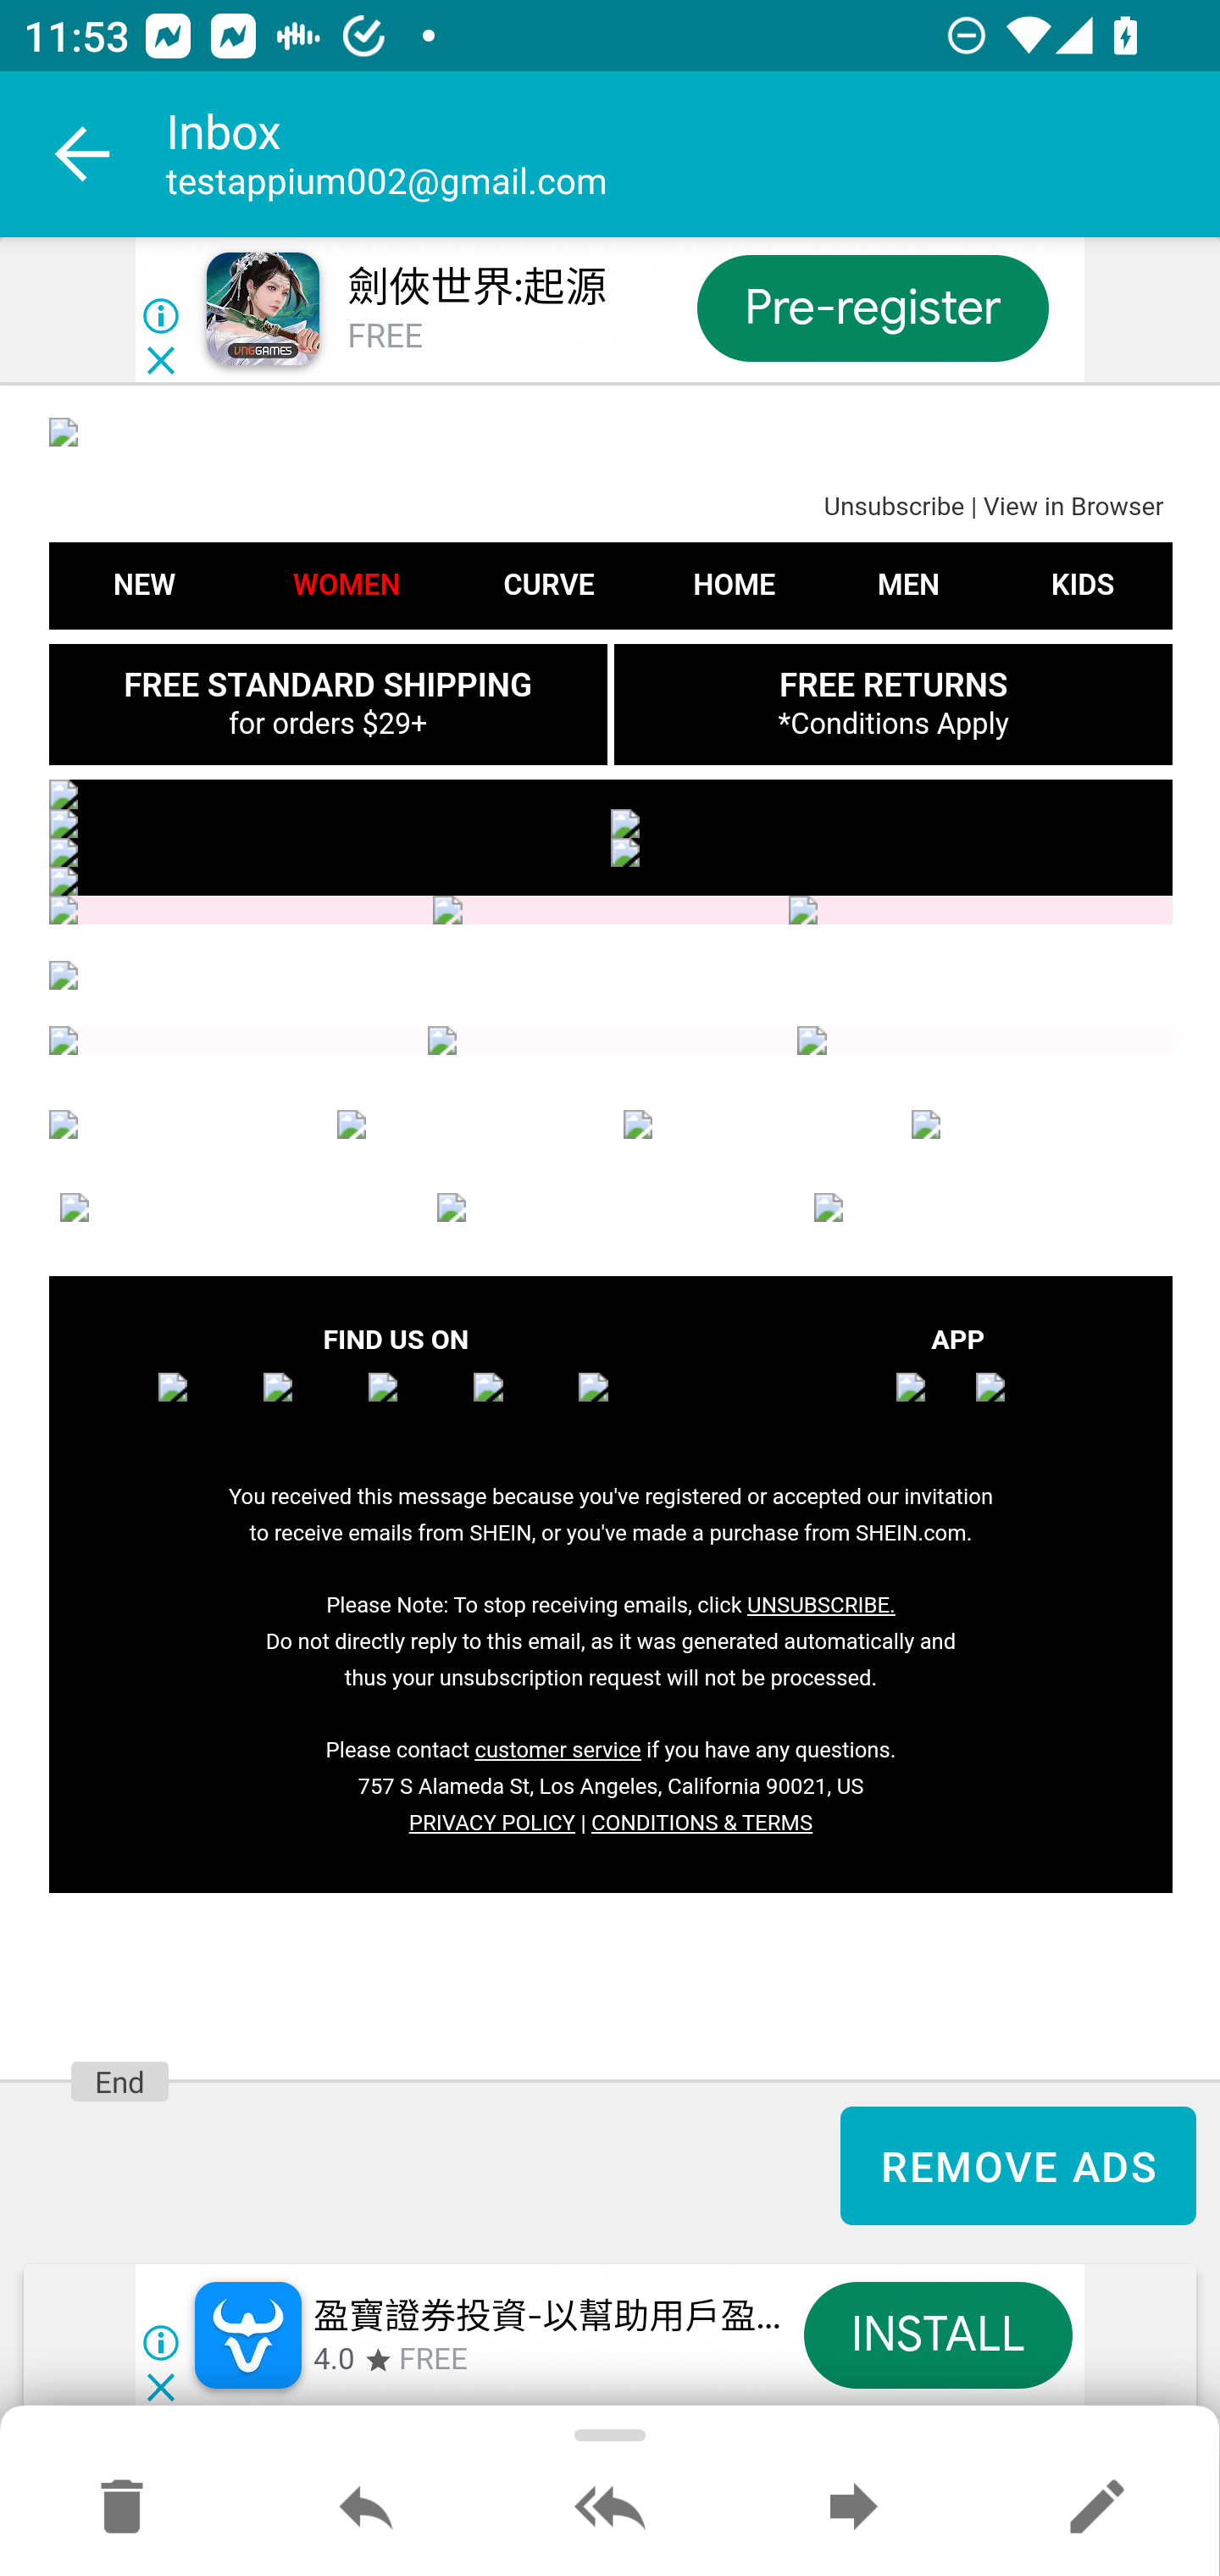  Describe the element at coordinates (1096, 2508) in the screenshot. I see `Reply as new` at that location.